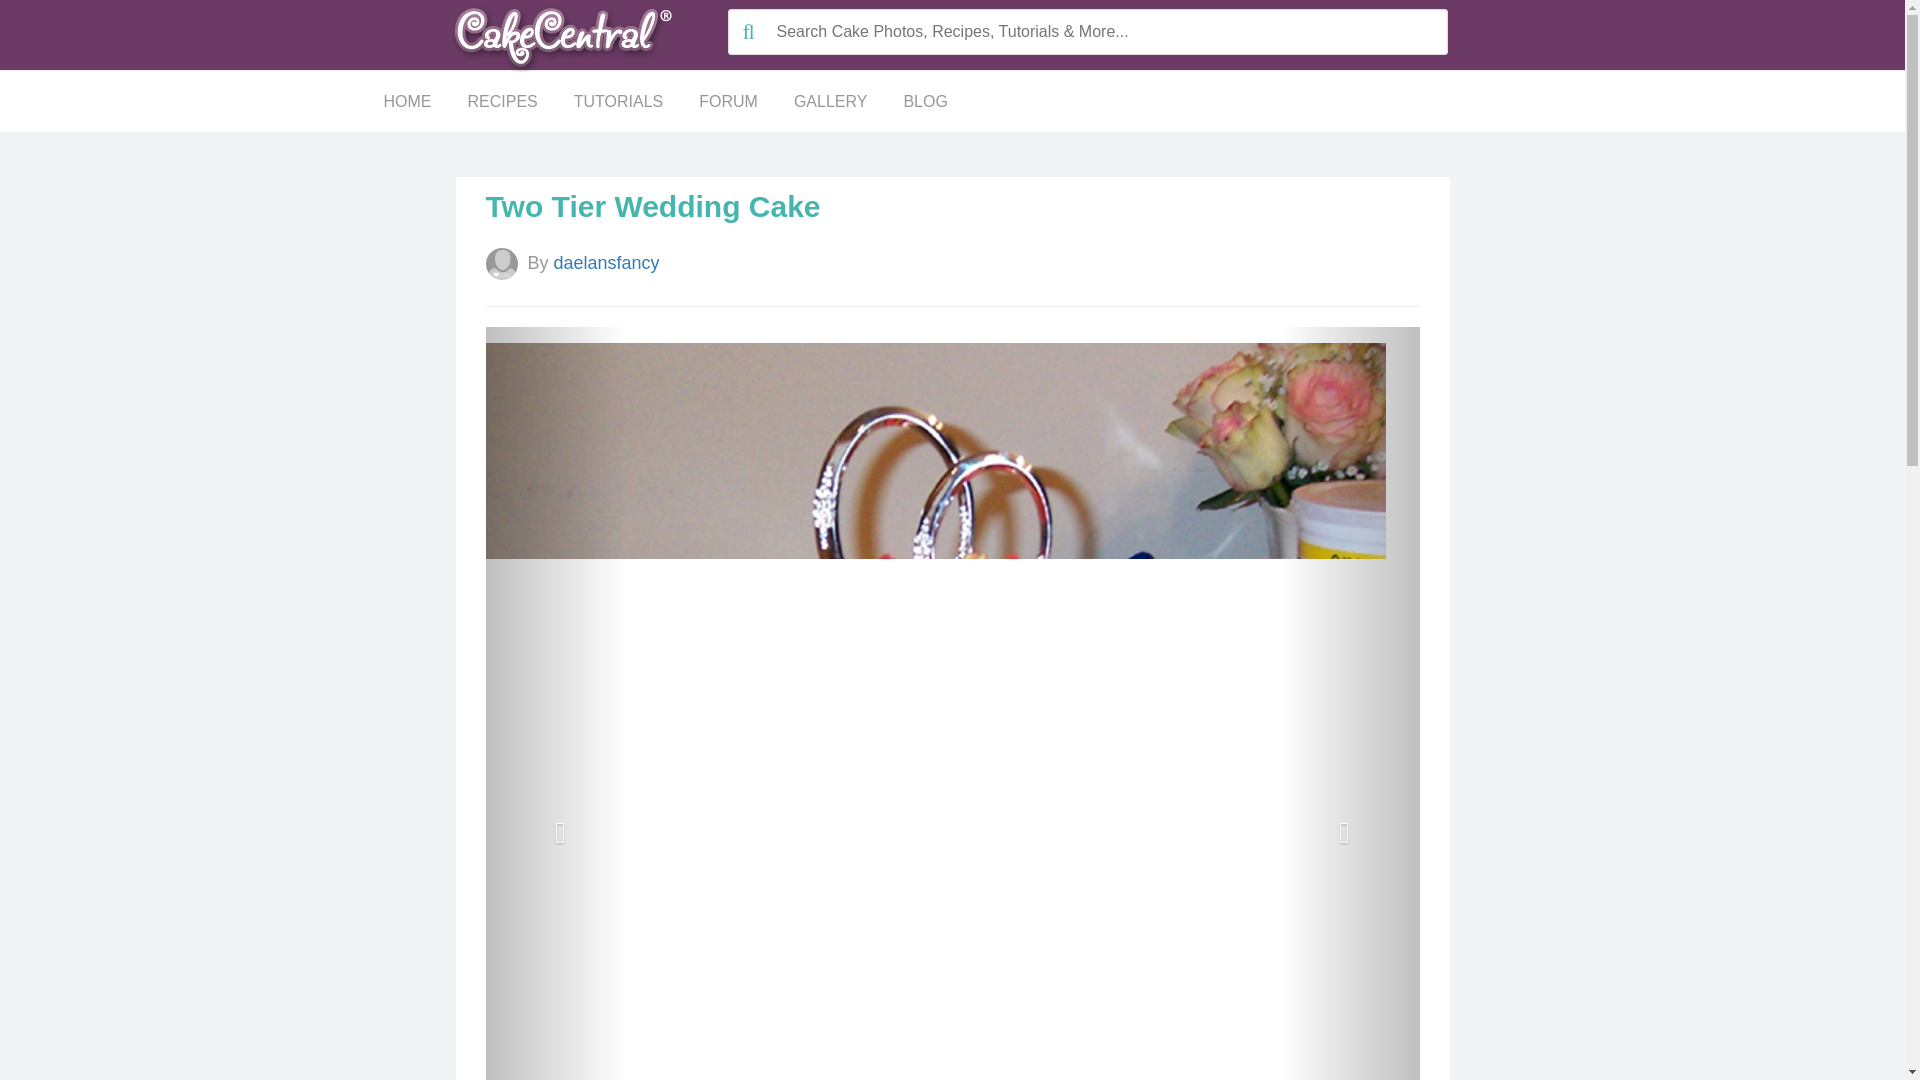 The image size is (1920, 1080). I want to click on daelansfancy, so click(609, 262).